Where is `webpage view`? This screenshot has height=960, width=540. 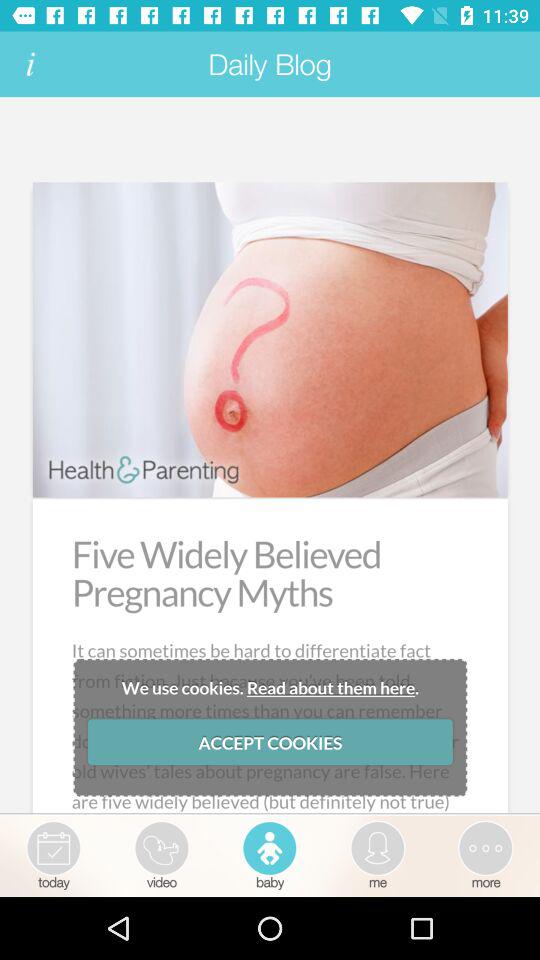 webpage view is located at coordinates (270, 456).